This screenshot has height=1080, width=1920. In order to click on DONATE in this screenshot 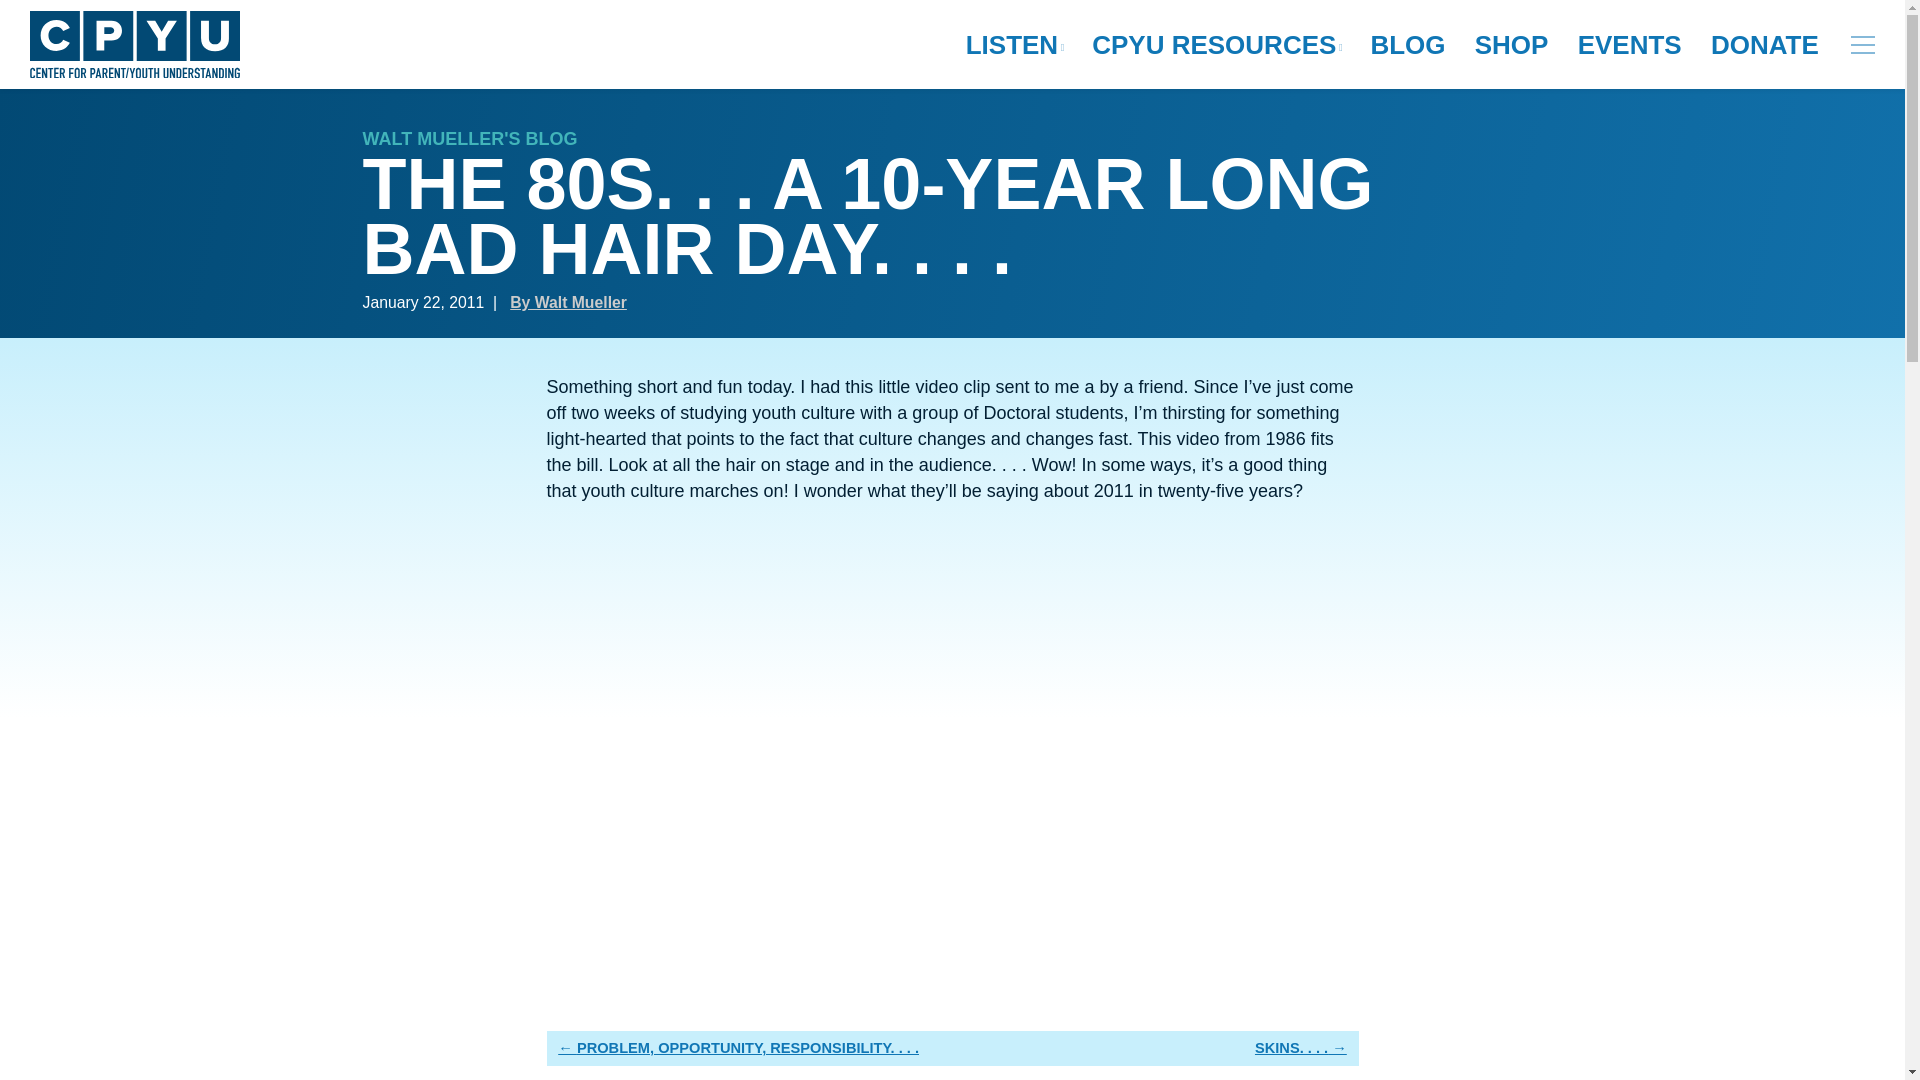, I will do `click(1765, 45)`.